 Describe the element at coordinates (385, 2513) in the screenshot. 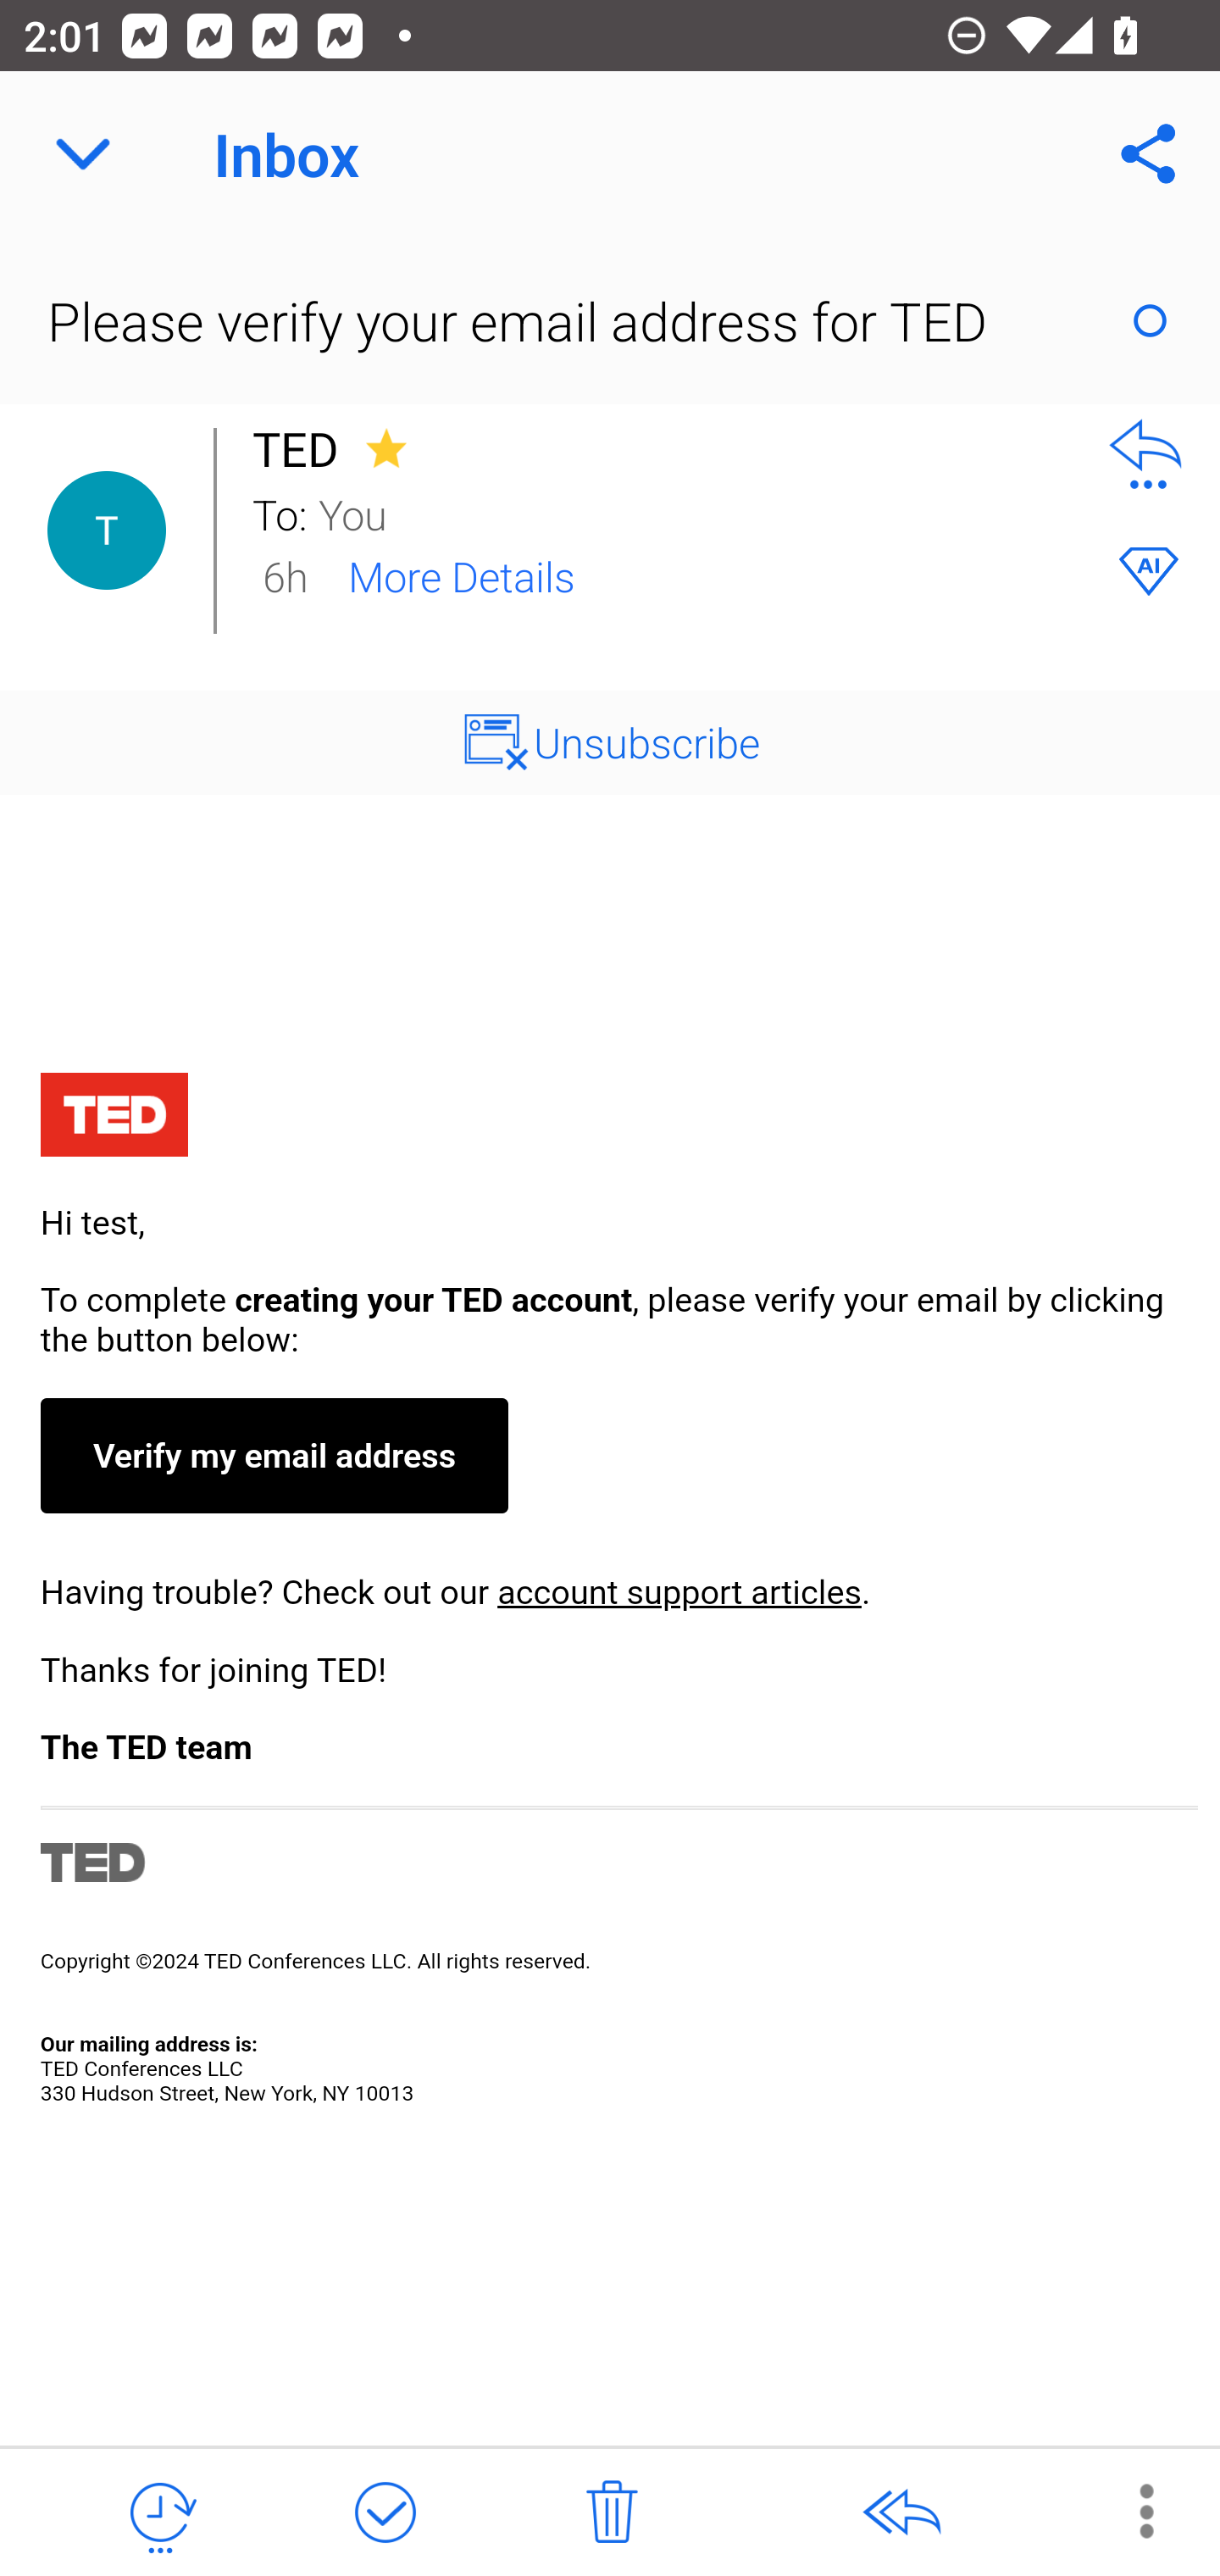

I see `Mark as Done` at that location.